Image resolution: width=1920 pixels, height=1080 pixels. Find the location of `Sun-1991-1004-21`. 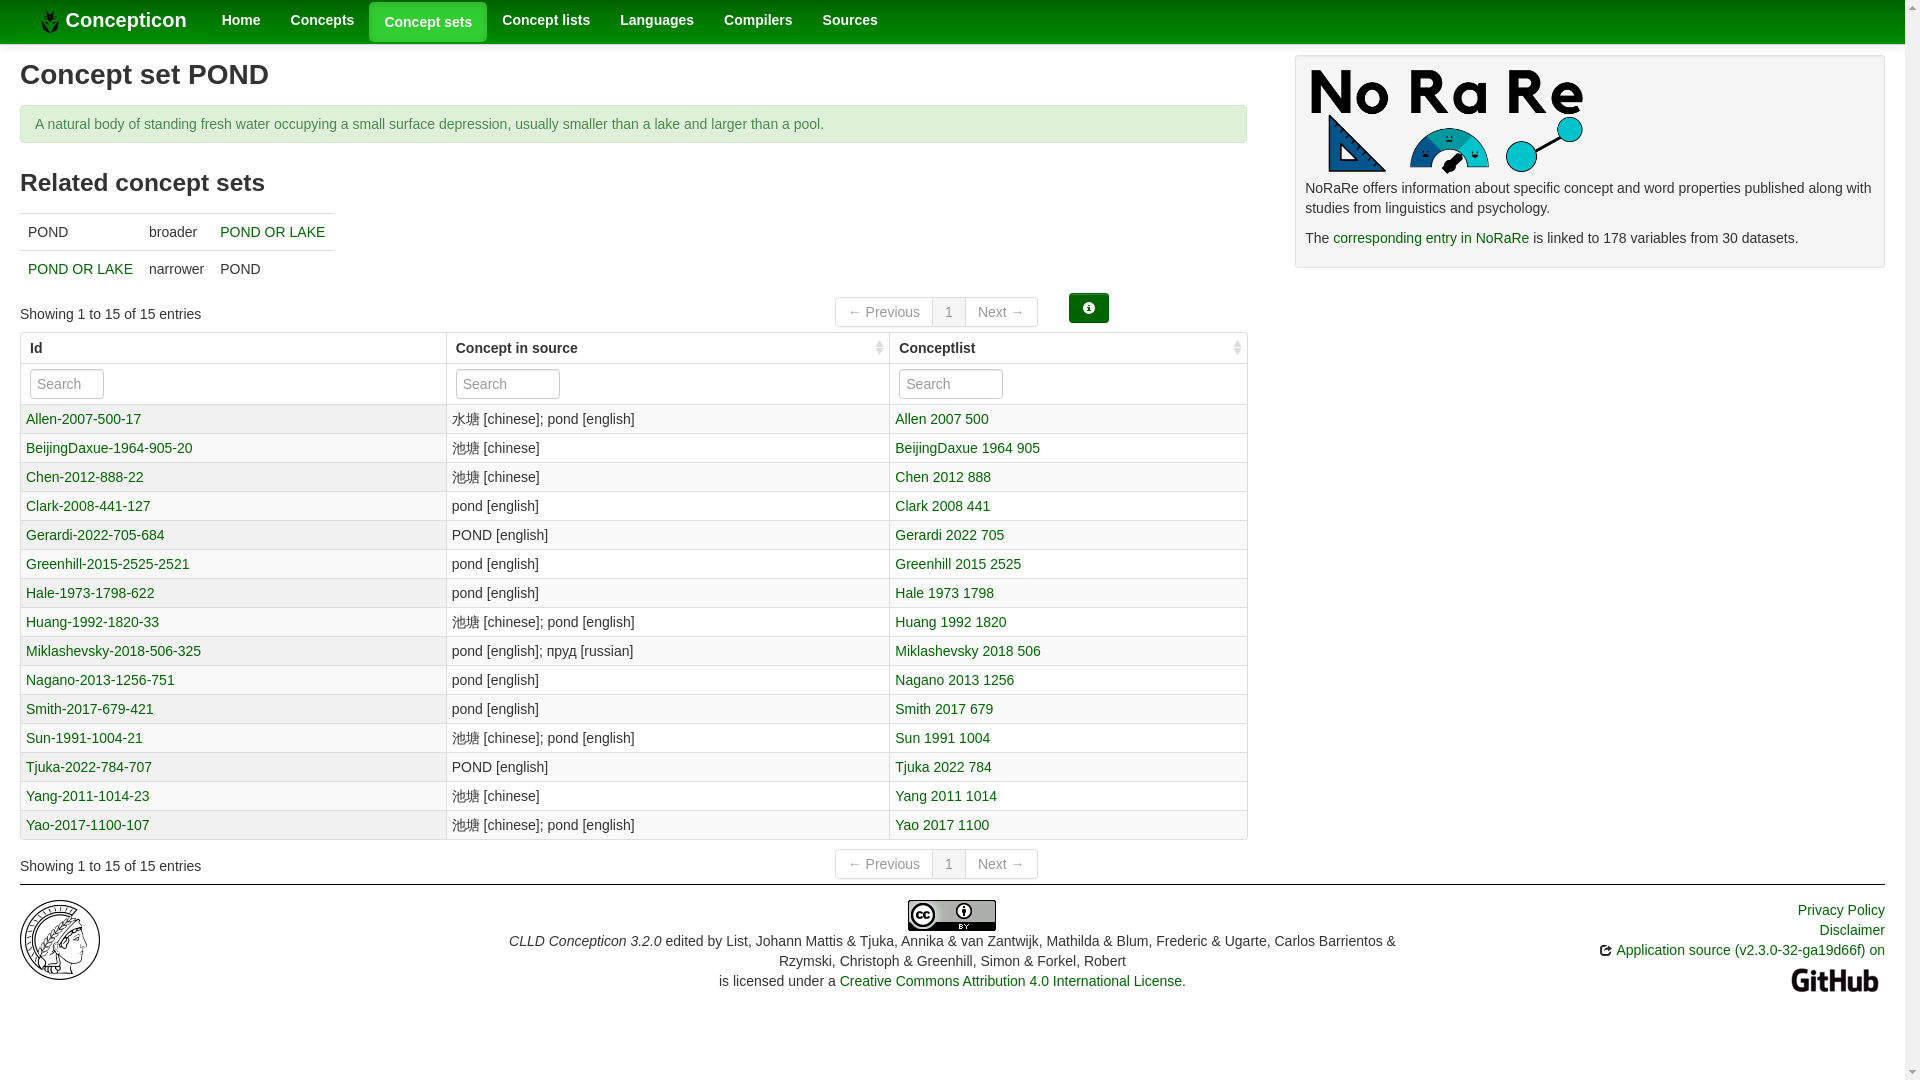

Sun-1991-1004-21 is located at coordinates (84, 738).